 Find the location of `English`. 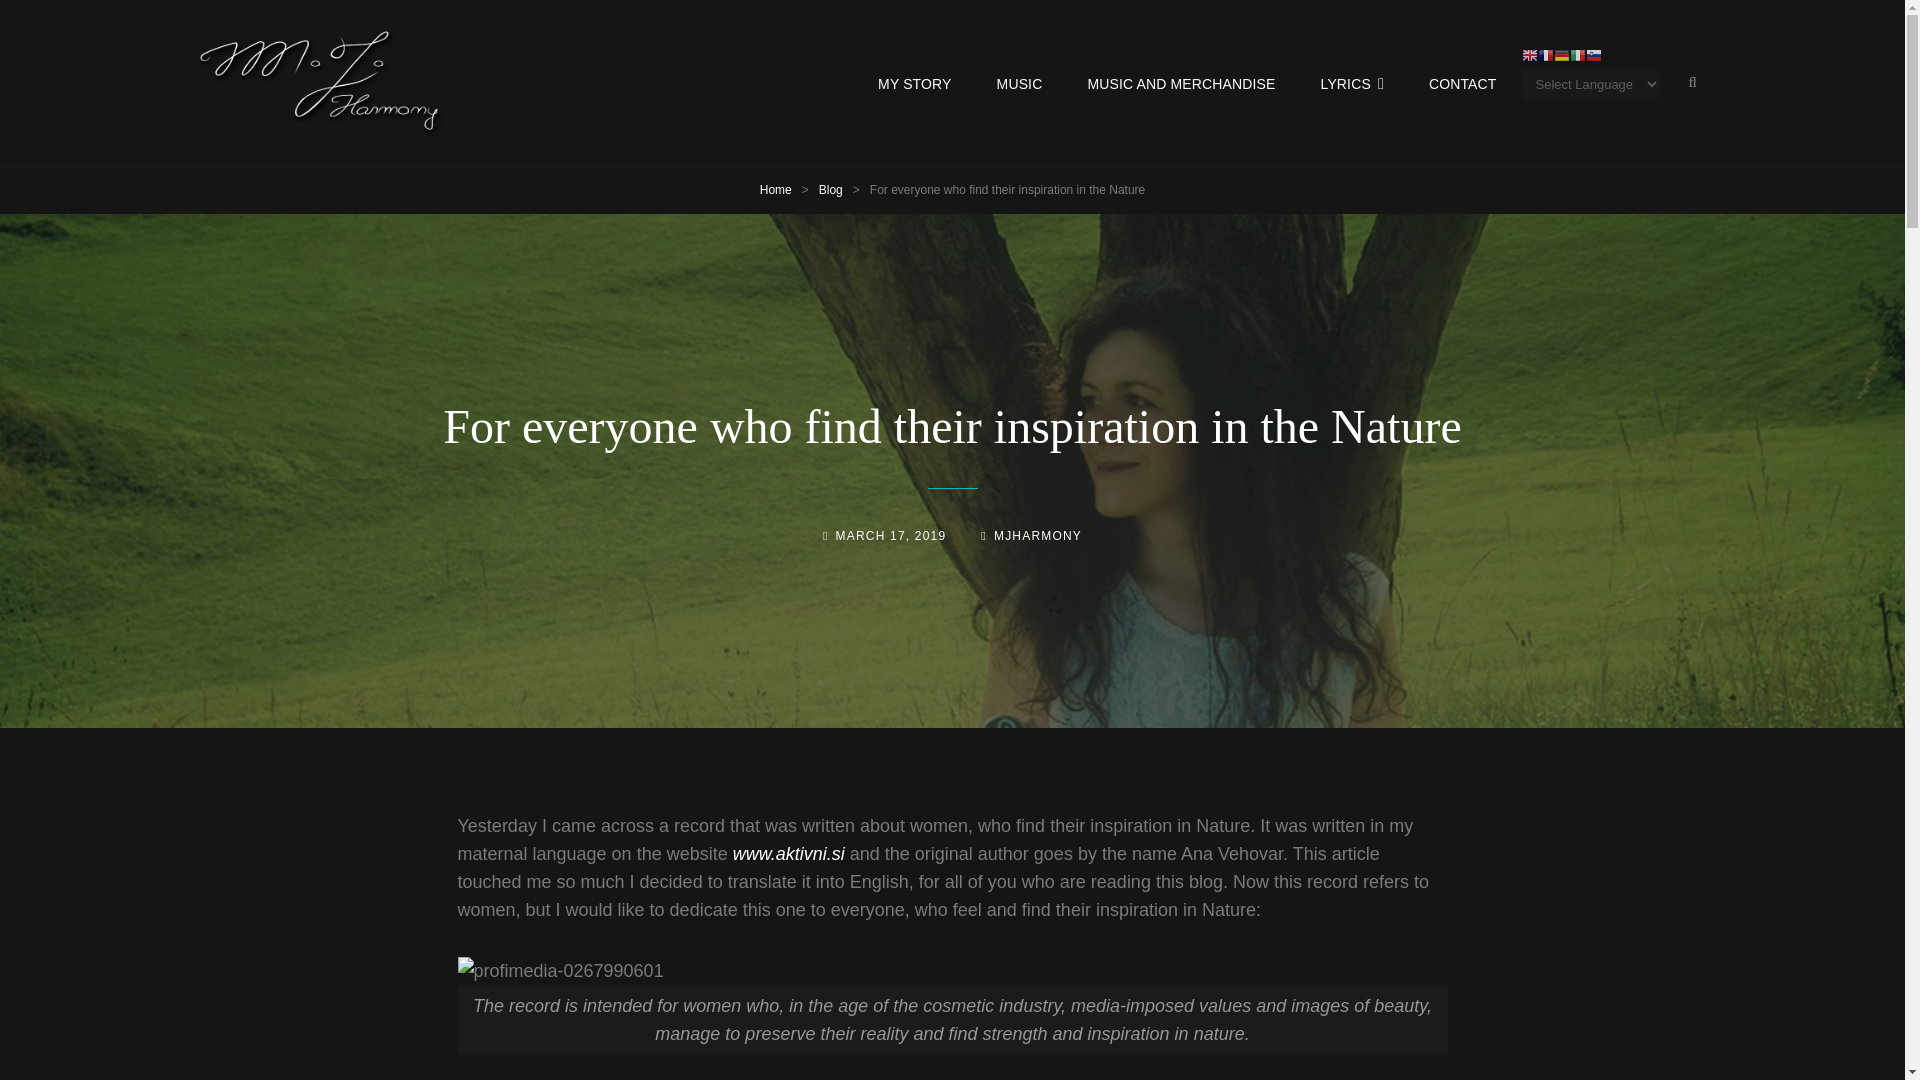

English is located at coordinates (1530, 54).